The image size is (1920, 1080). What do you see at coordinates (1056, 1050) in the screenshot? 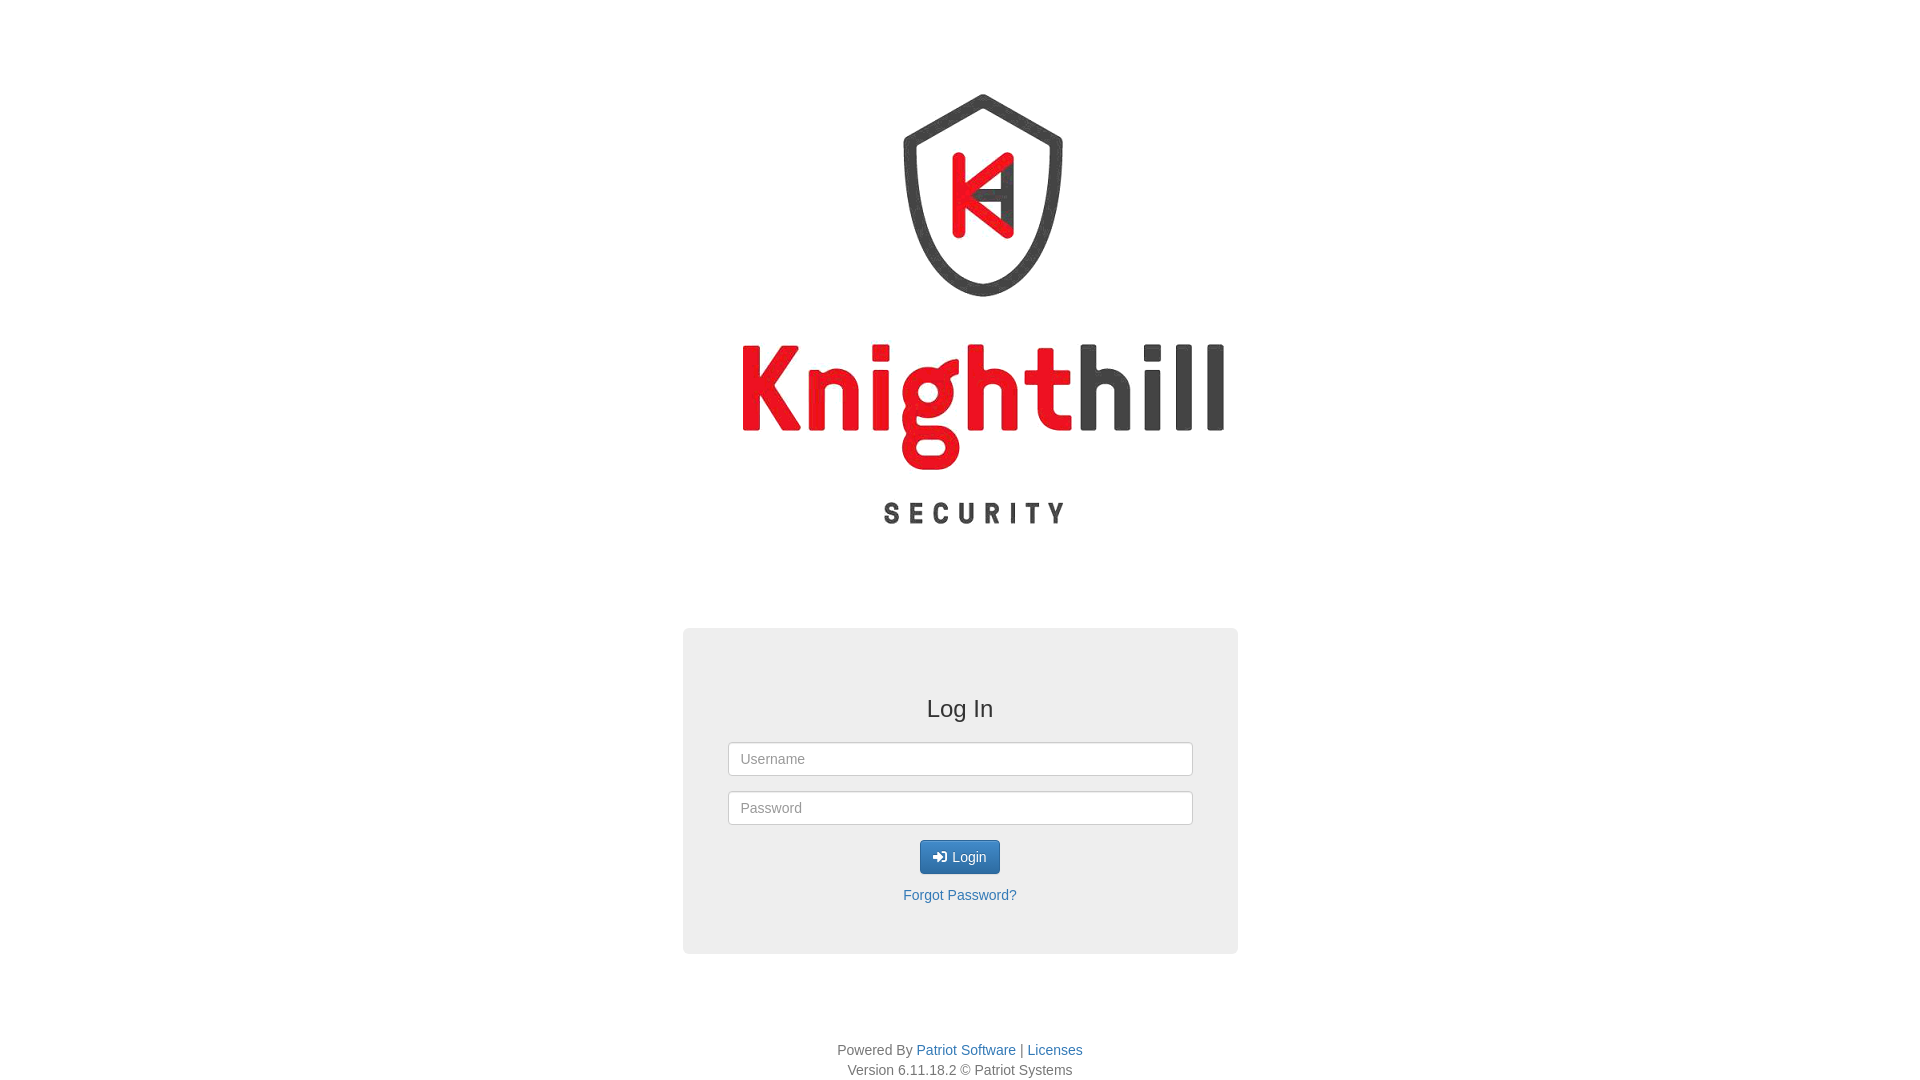
I see `Licenses` at bounding box center [1056, 1050].